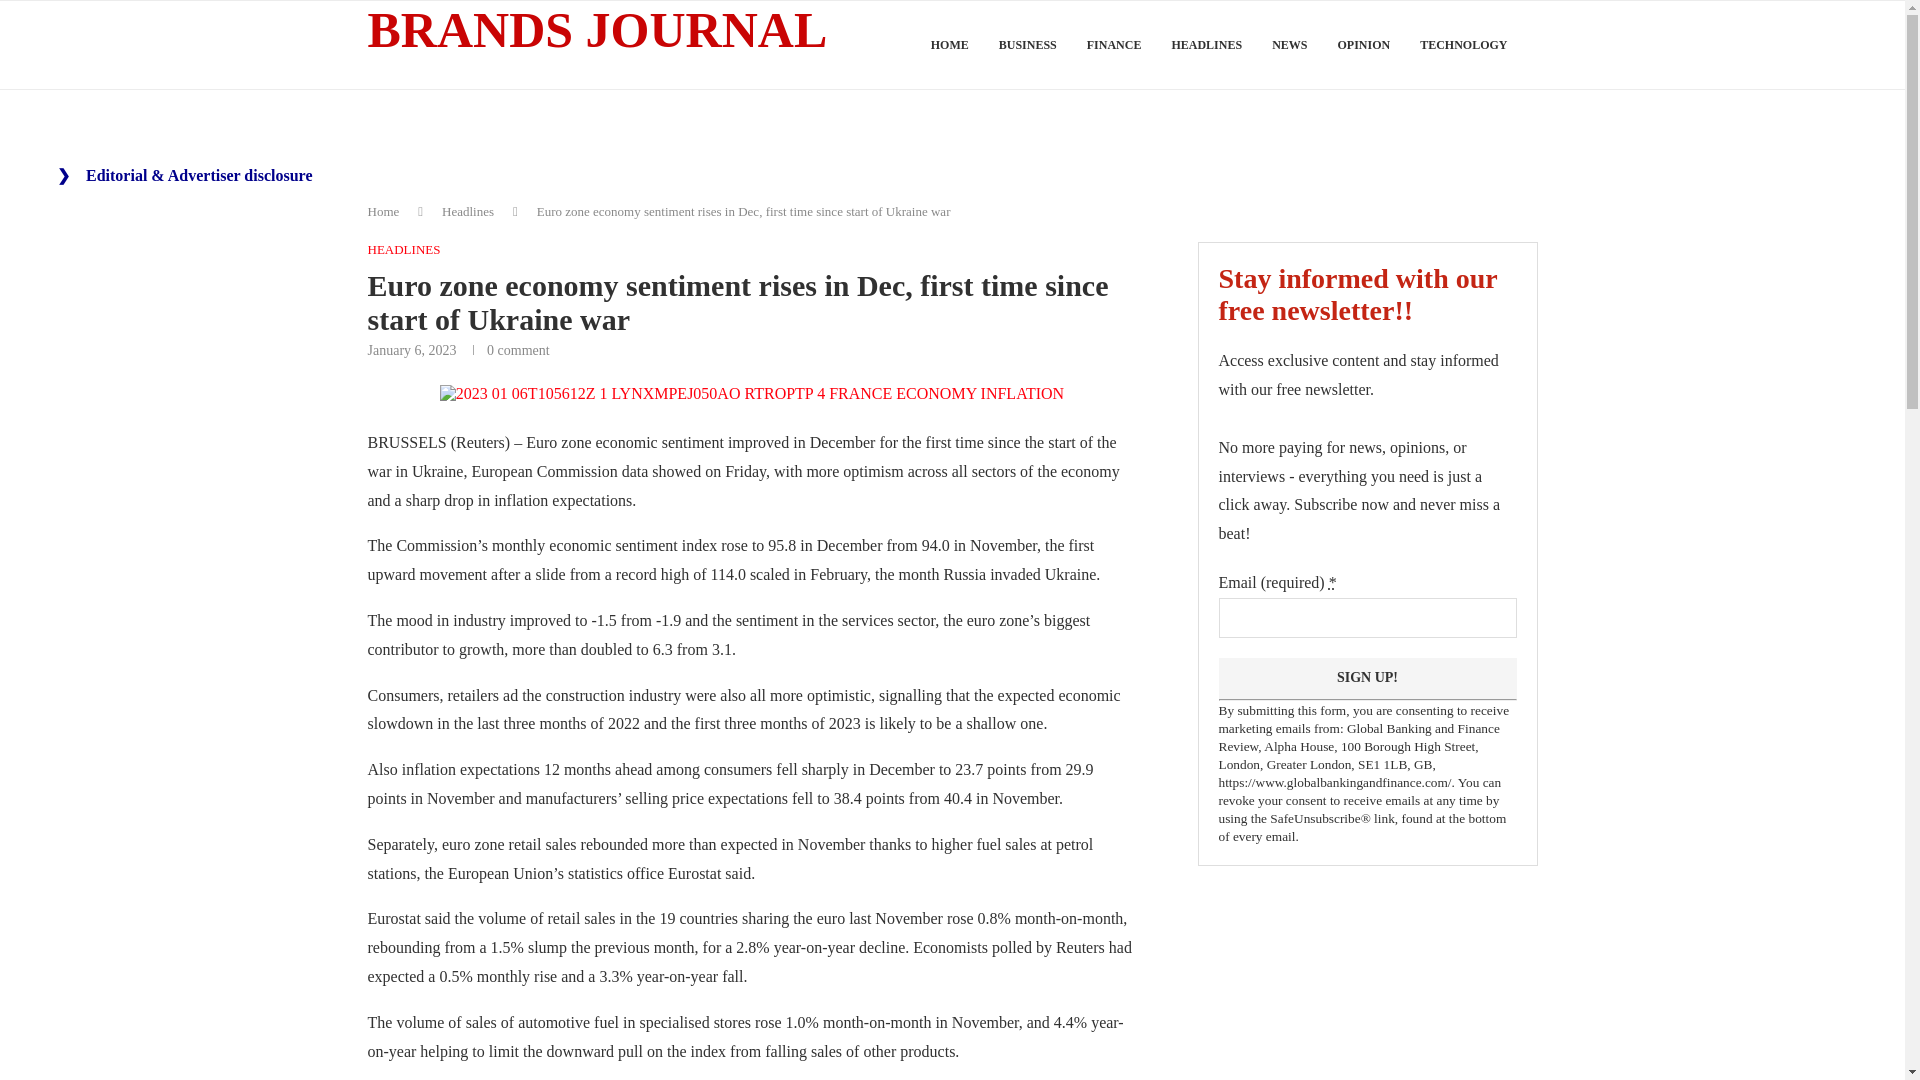 Image resolution: width=1920 pixels, height=1080 pixels. Describe the element at coordinates (1366, 678) in the screenshot. I see `Sign up!` at that location.